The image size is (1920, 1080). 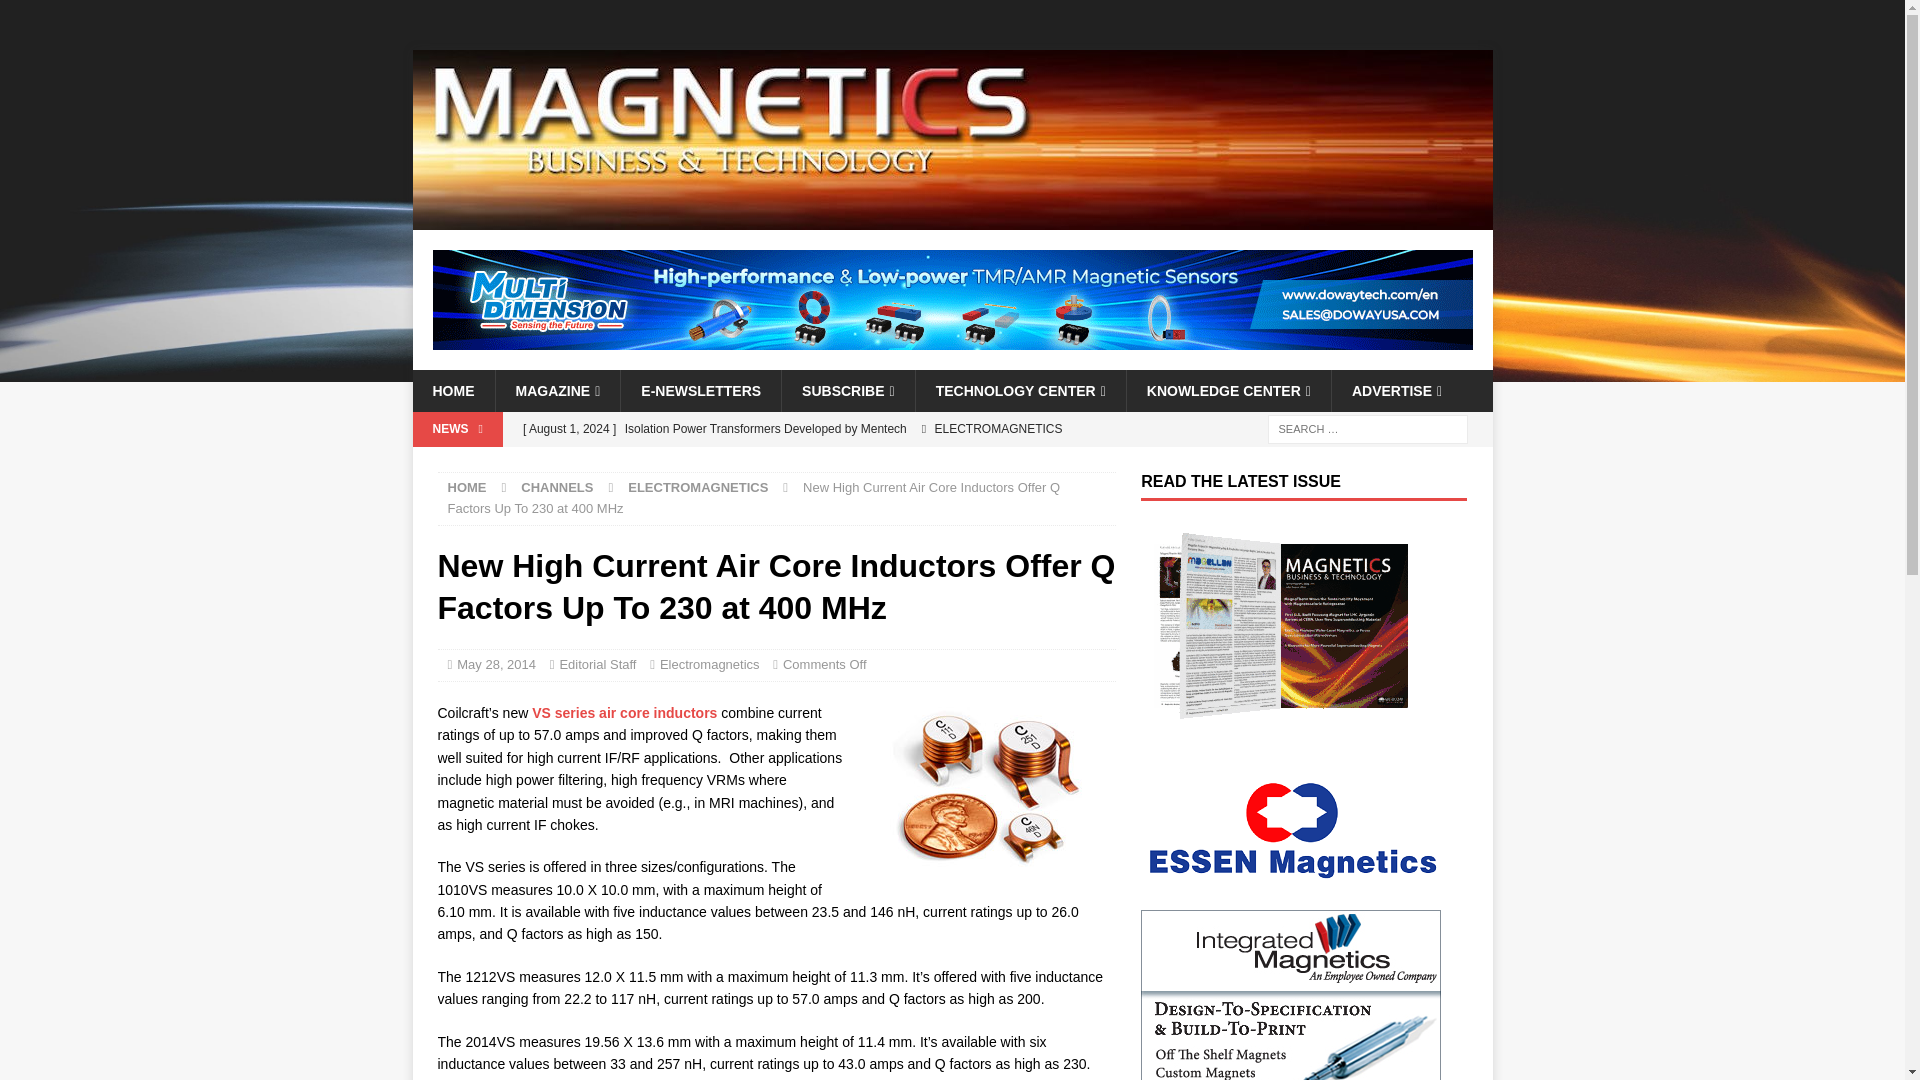 What do you see at coordinates (1020, 390) in the screenshot?
I see `TECHNOLOGY CENTER` at bounding box center [1020, 390].